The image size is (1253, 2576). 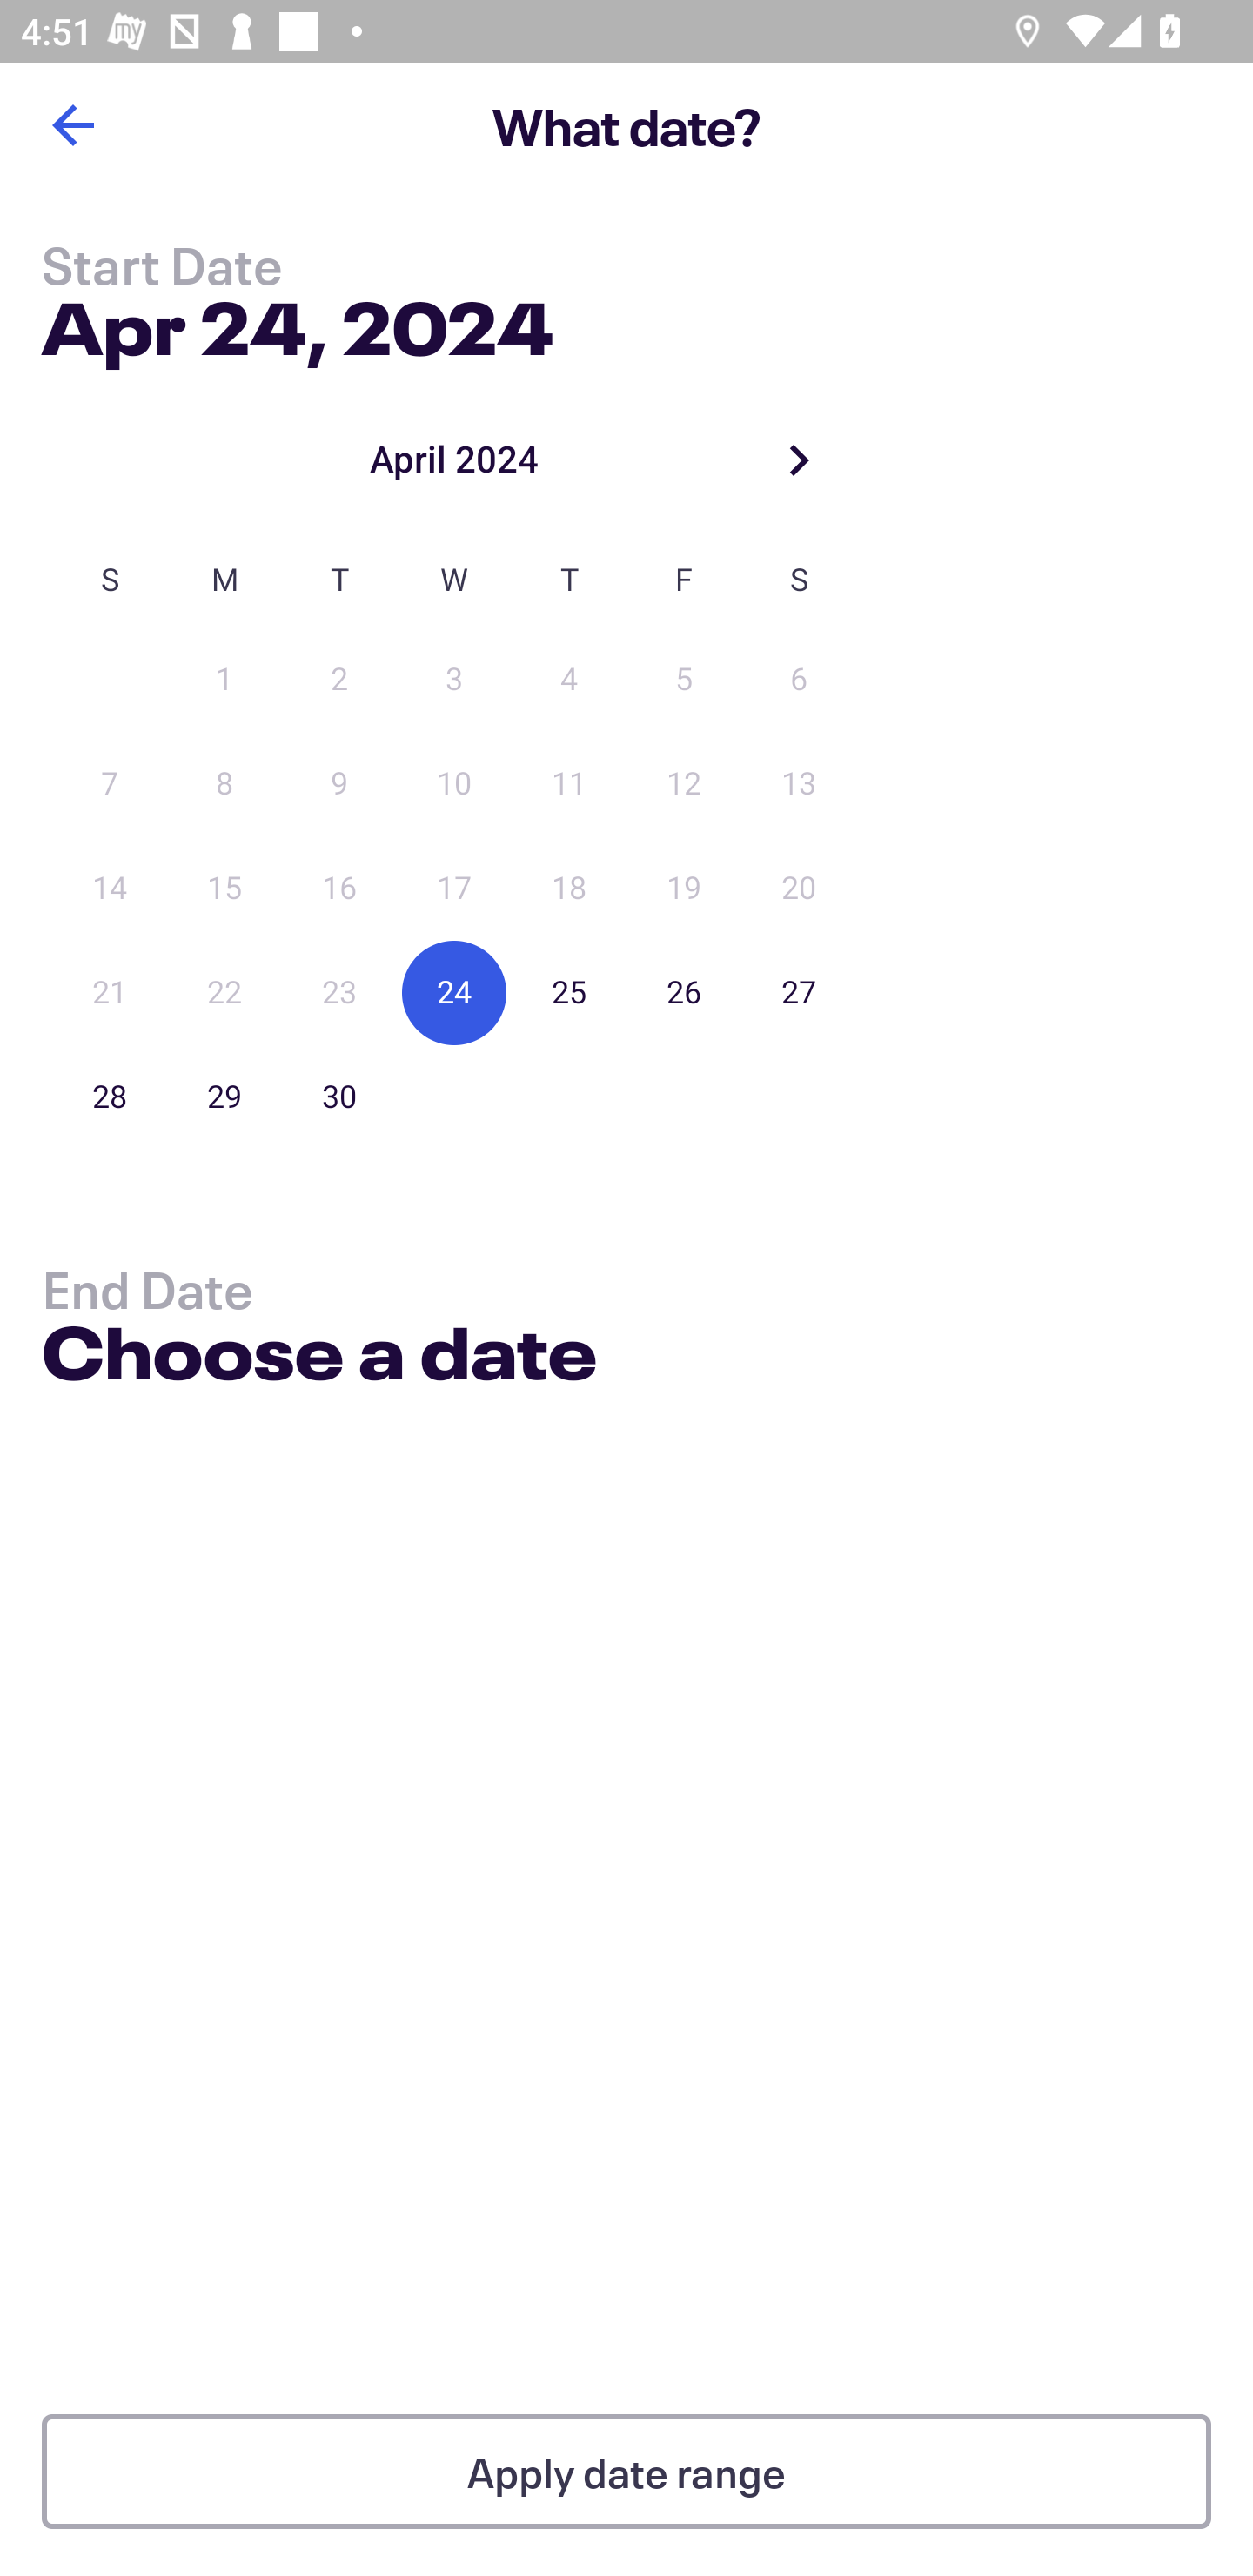 I want to click on 23 23 April 2024, so click(x=339, y=992).